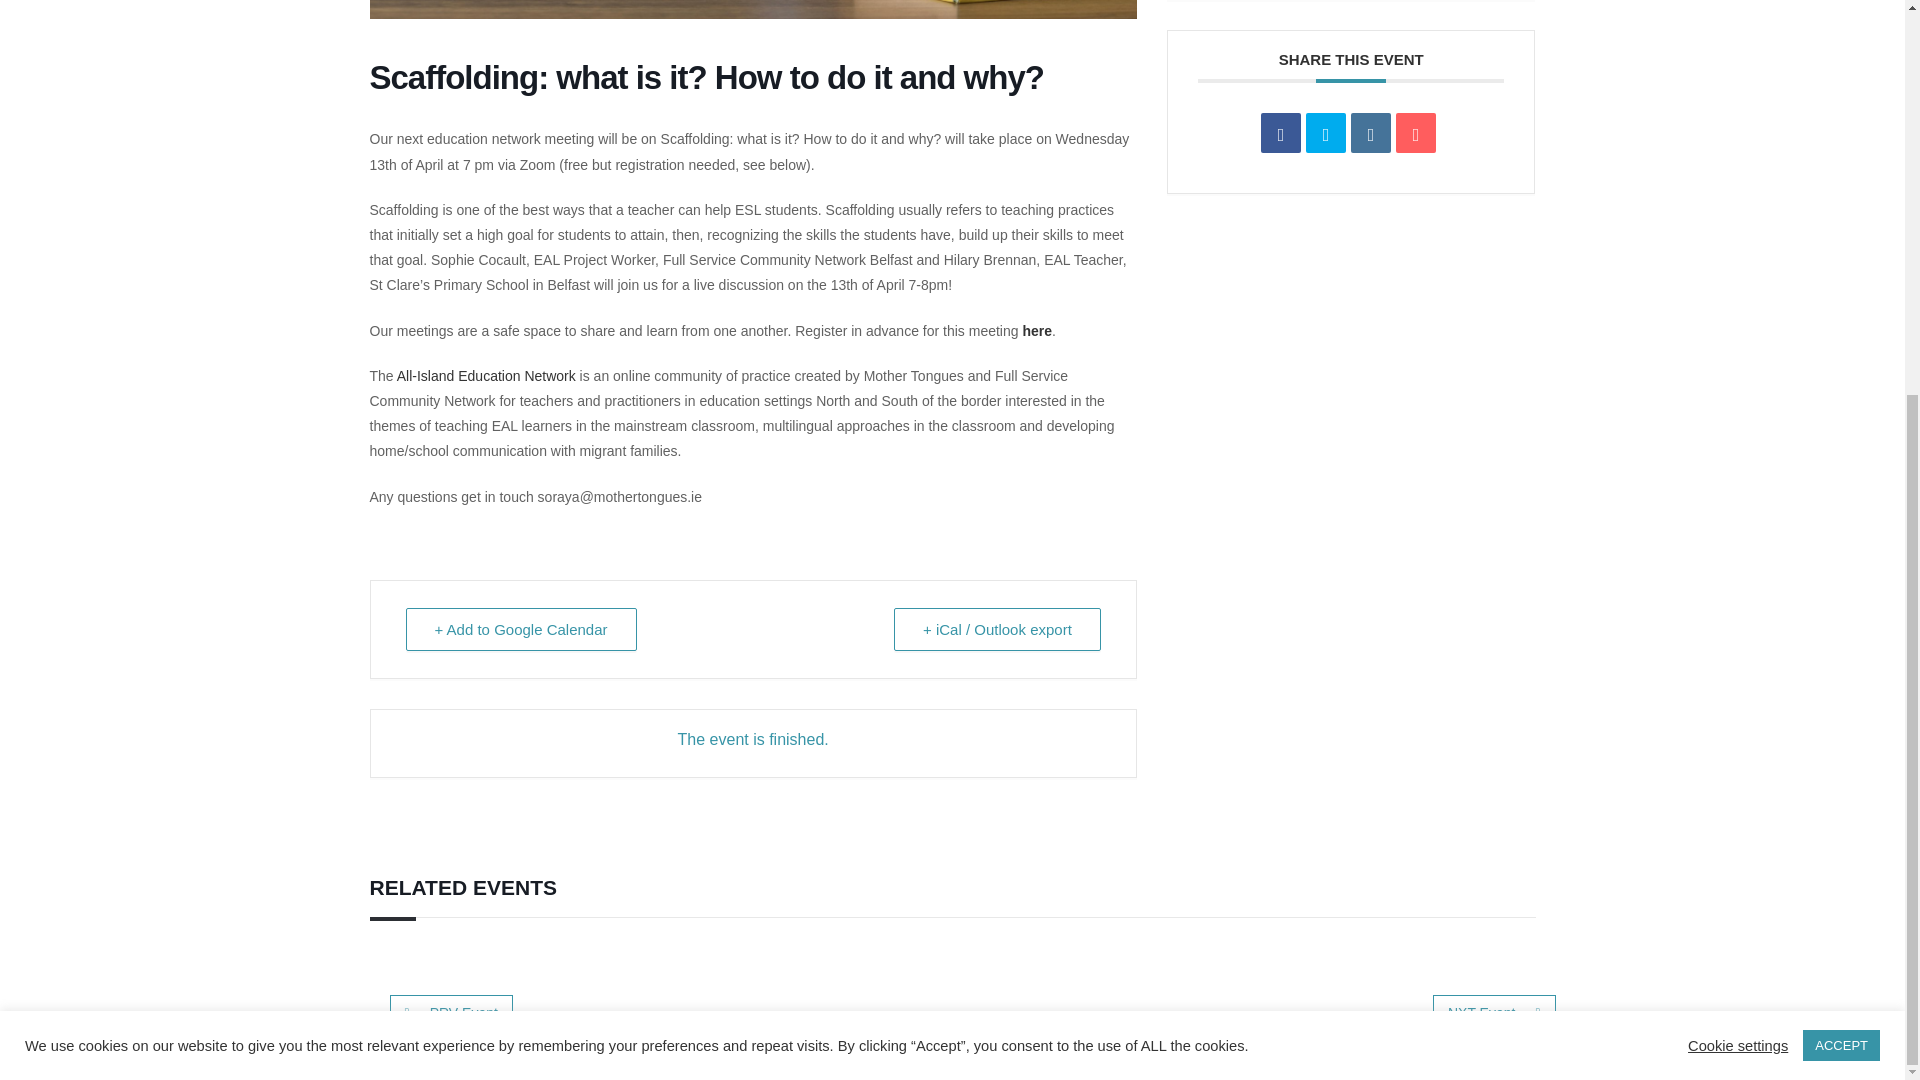 Image resolution: width=1920 pixels, height=1080 pixels. Describe the element at coordinates (1370, 133) in the screenshot. I see `Linkedin` at that location.